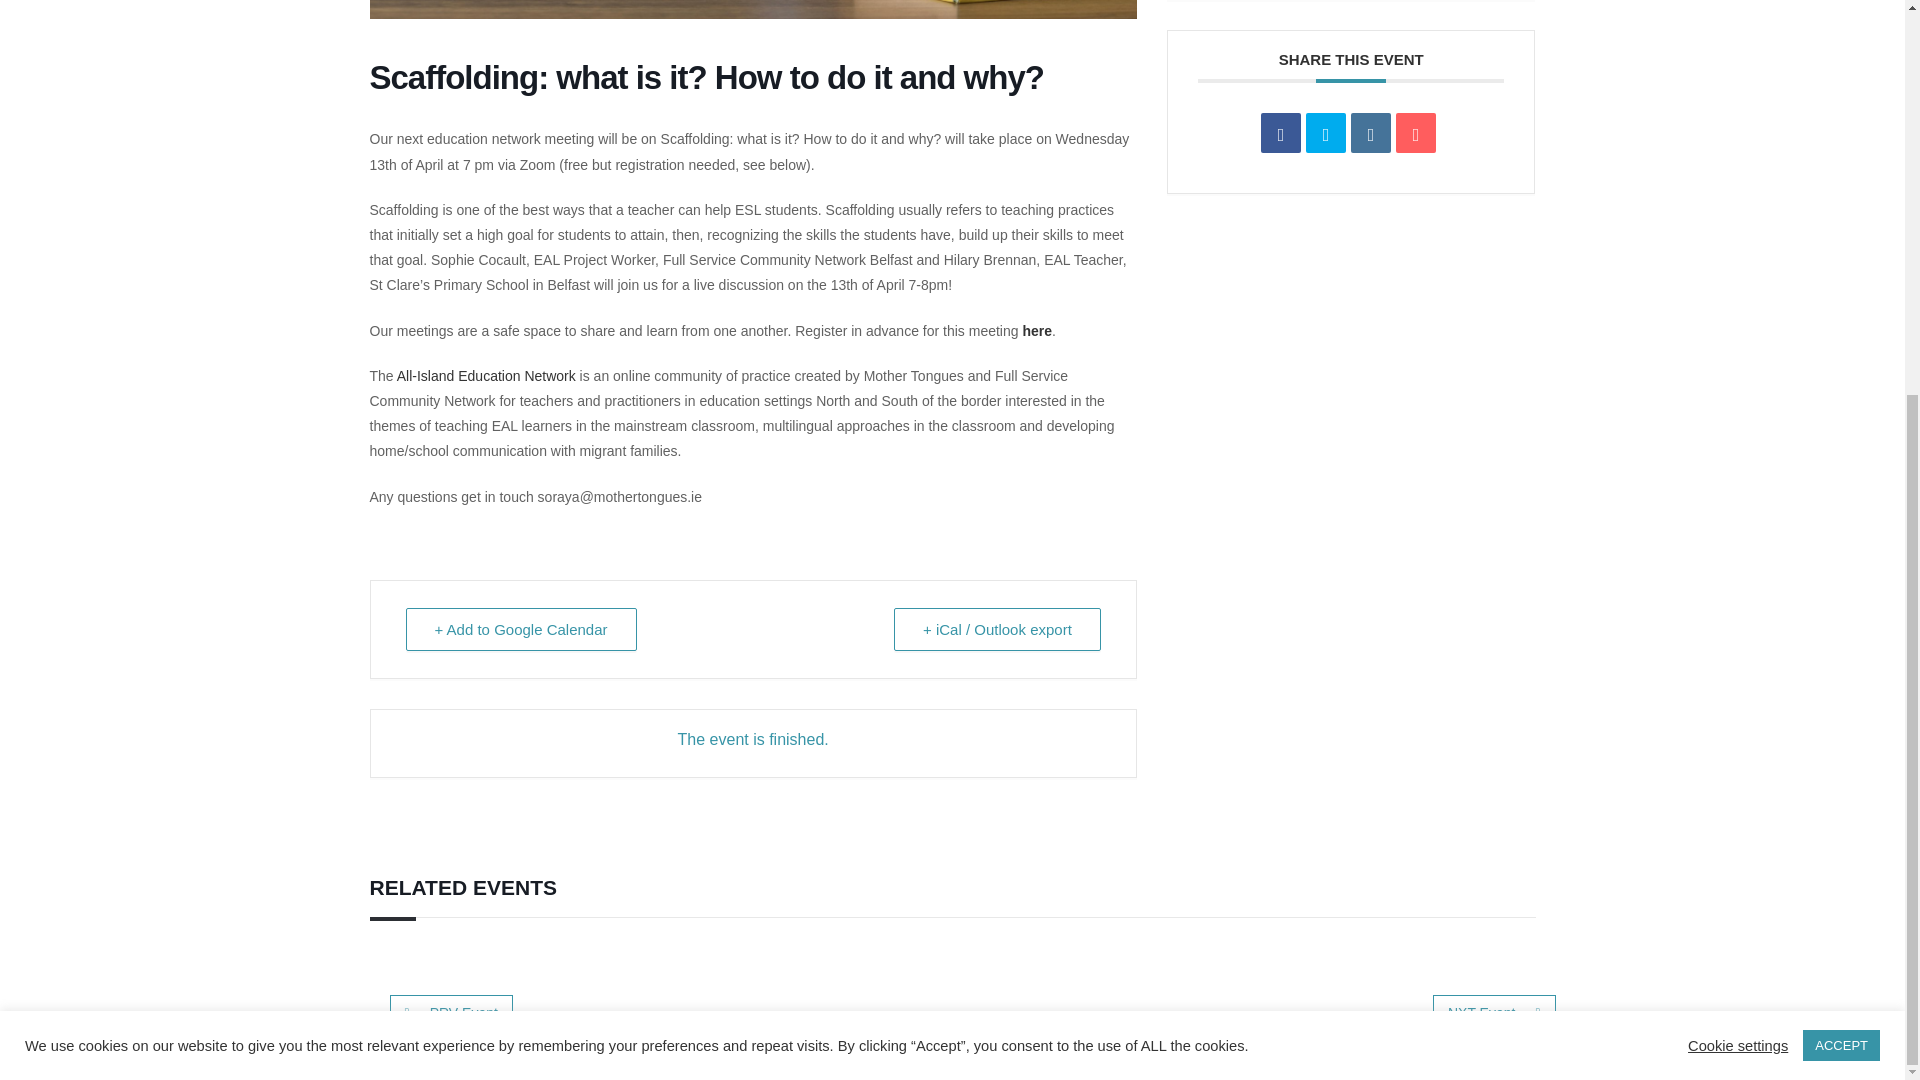 Image resolution: width=1920 pixels, height=1080 pixels. Describe the element at coordinates (1370, 133) in the screenshot. I see `Linkedin` at that location.